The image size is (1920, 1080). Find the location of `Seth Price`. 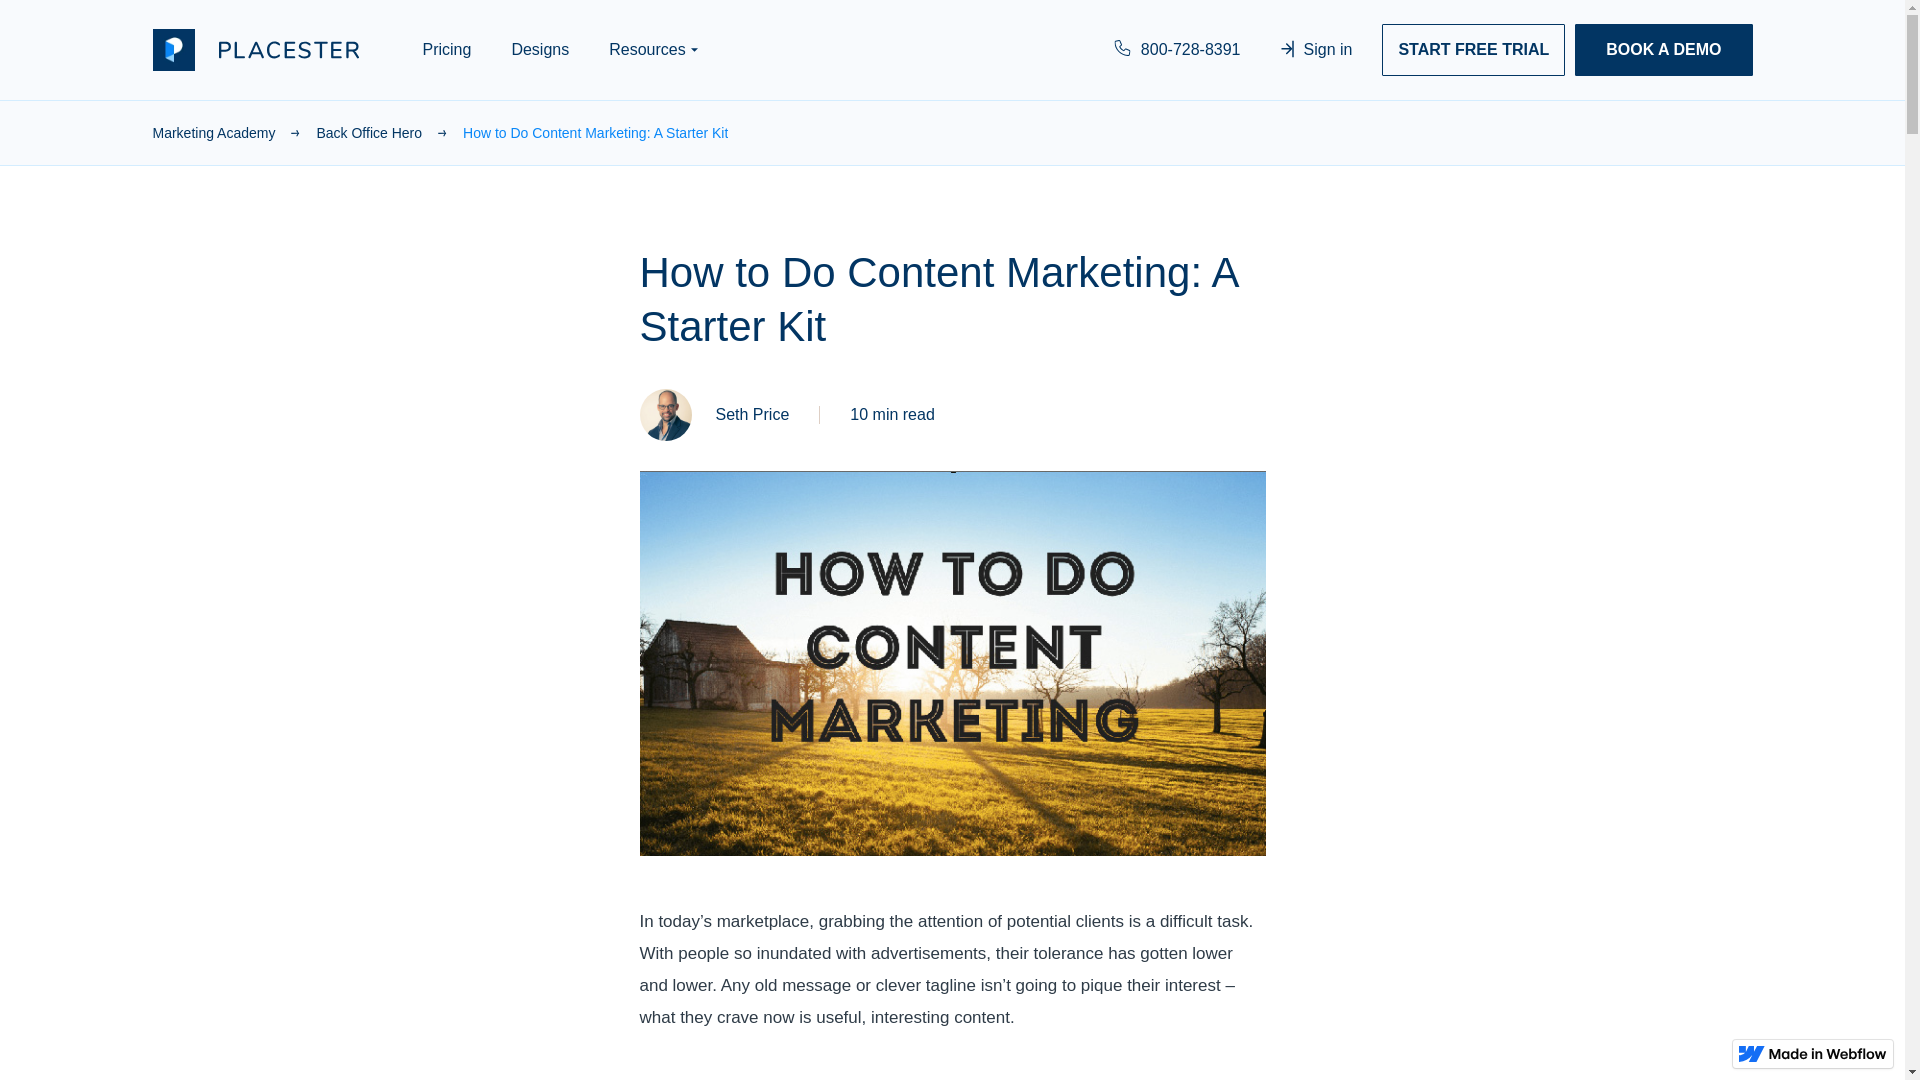

Seth Price is located at coordinates (748, 414).